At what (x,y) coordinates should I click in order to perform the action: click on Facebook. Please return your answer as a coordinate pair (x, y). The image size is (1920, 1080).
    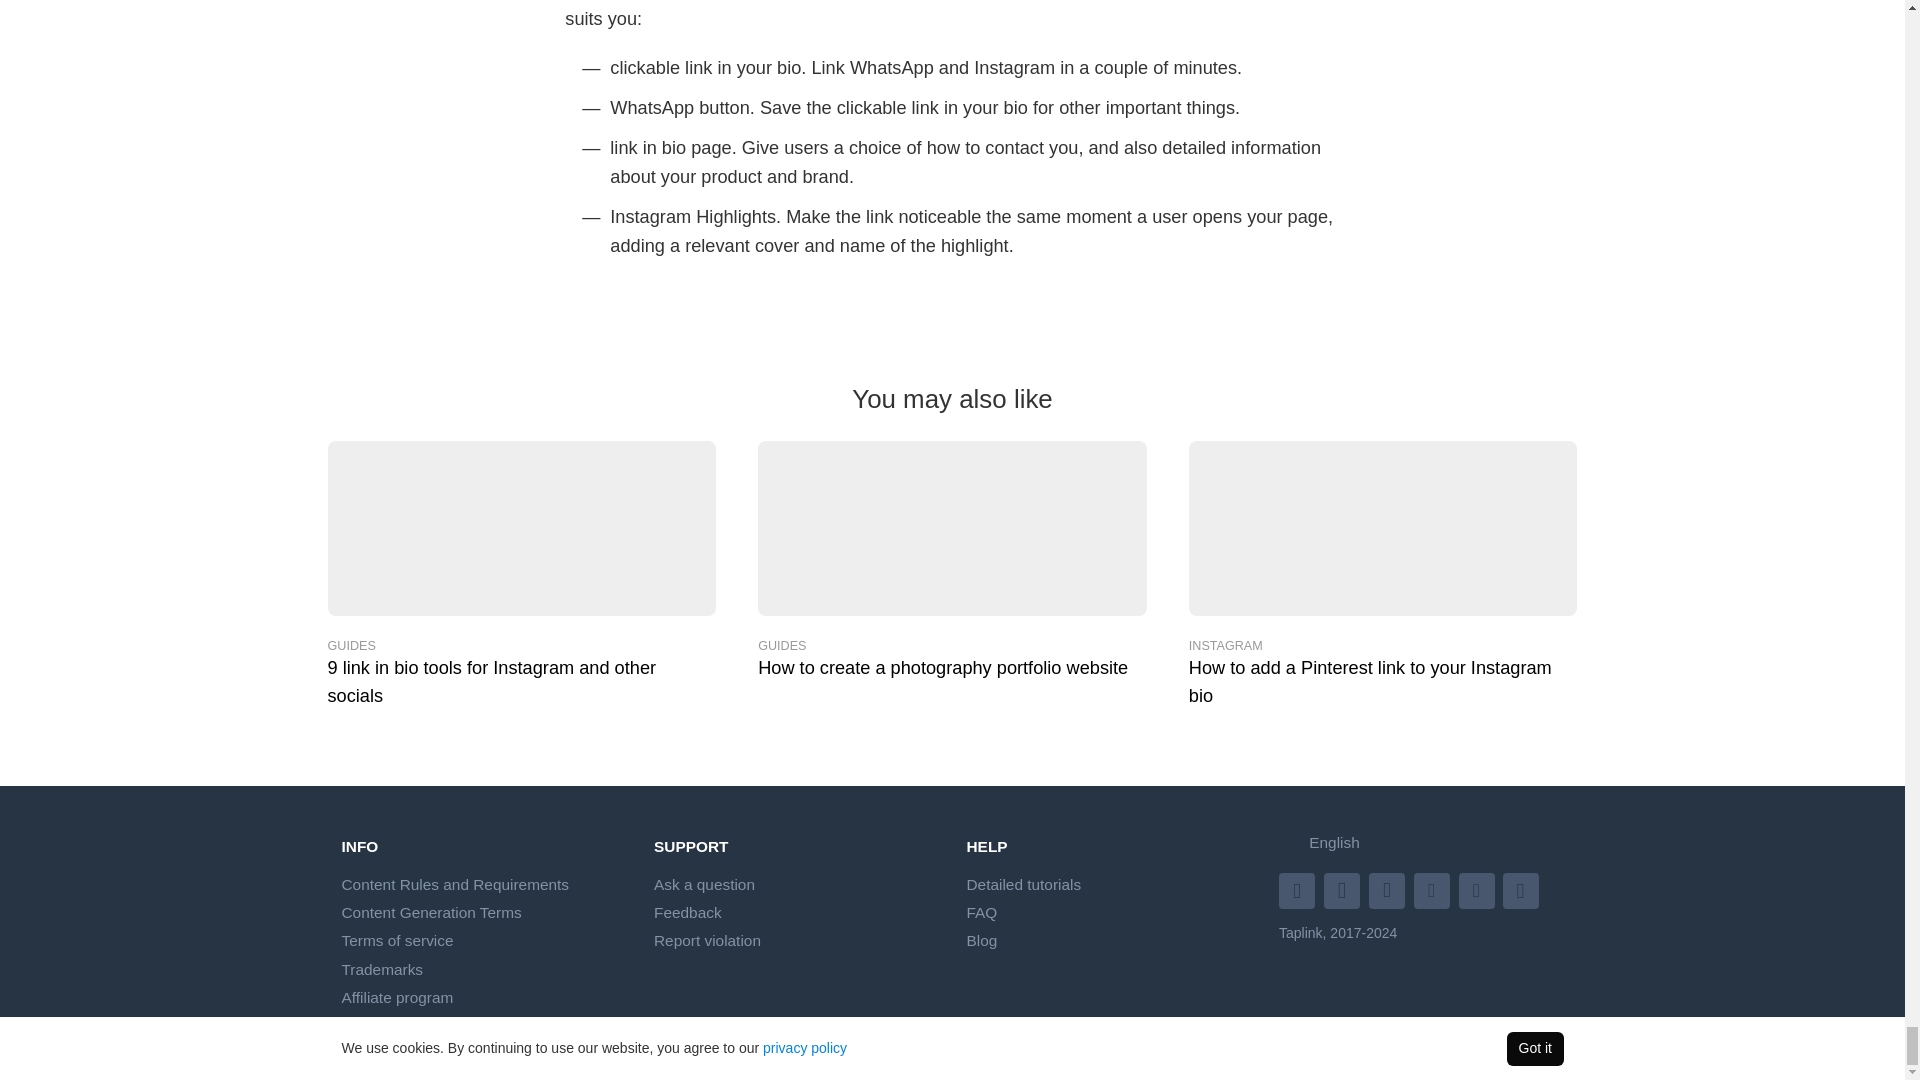
    Looking at the image, I should click on (1388, 888).